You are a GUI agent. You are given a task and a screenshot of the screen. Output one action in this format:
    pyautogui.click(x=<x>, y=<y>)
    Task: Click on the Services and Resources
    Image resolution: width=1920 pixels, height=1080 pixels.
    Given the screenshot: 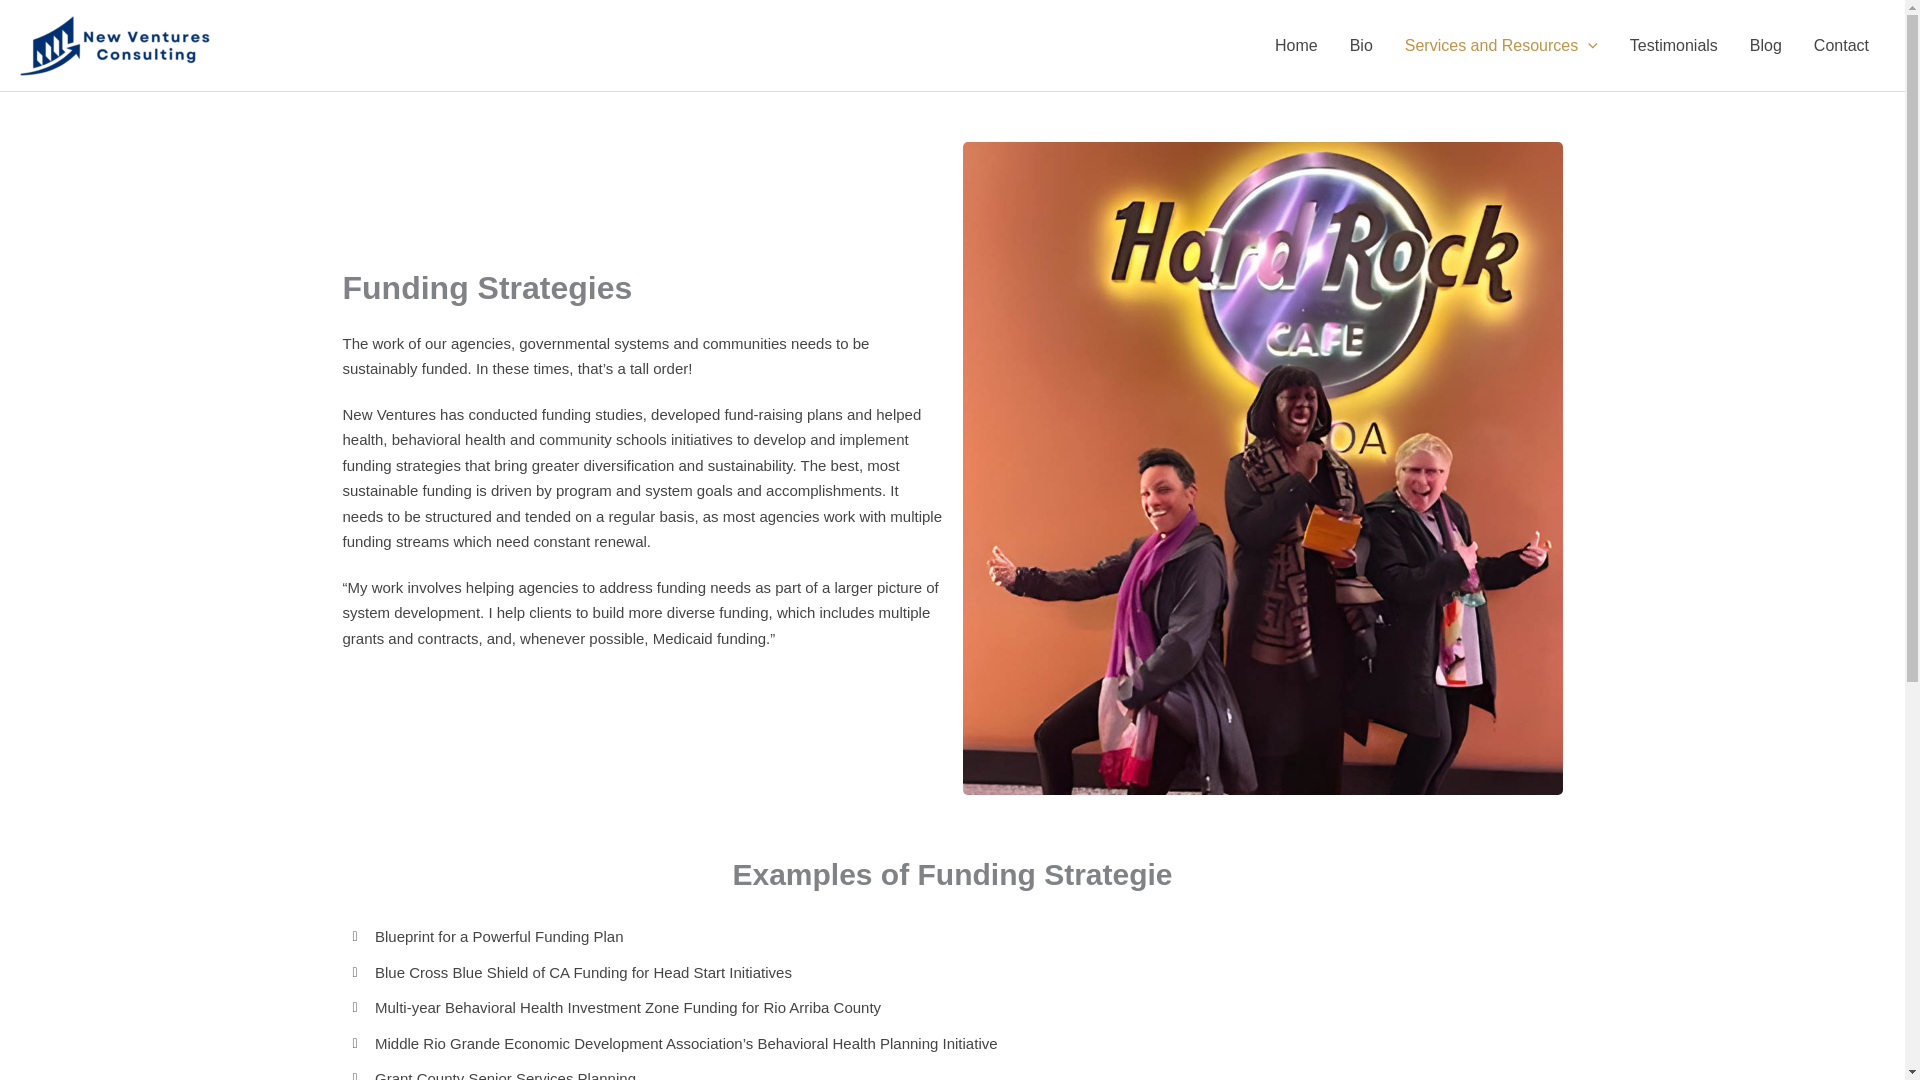 What is the action you would take?
    pyautogui.click(x=1501, y=46)
    